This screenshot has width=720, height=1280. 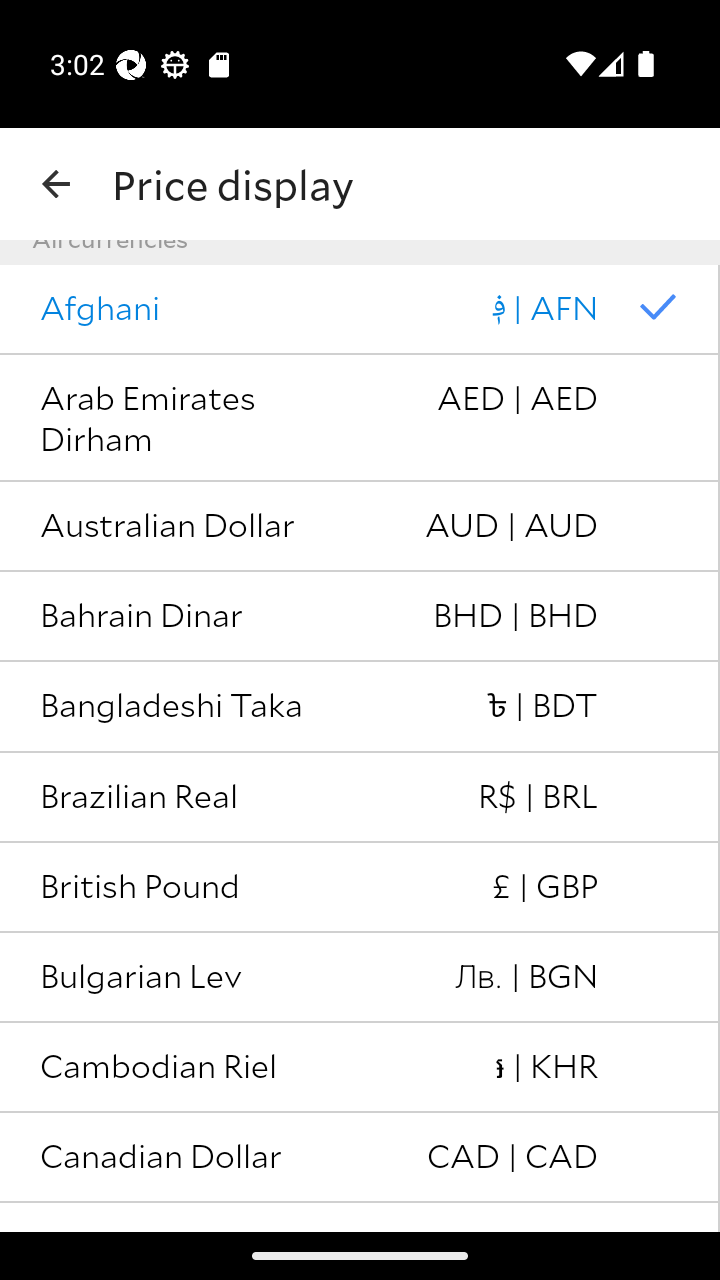 What do you see at coordinates (360, 888) in the screenshot?
I see `British Pound £ | GBP` at bounding box center [360, 888].